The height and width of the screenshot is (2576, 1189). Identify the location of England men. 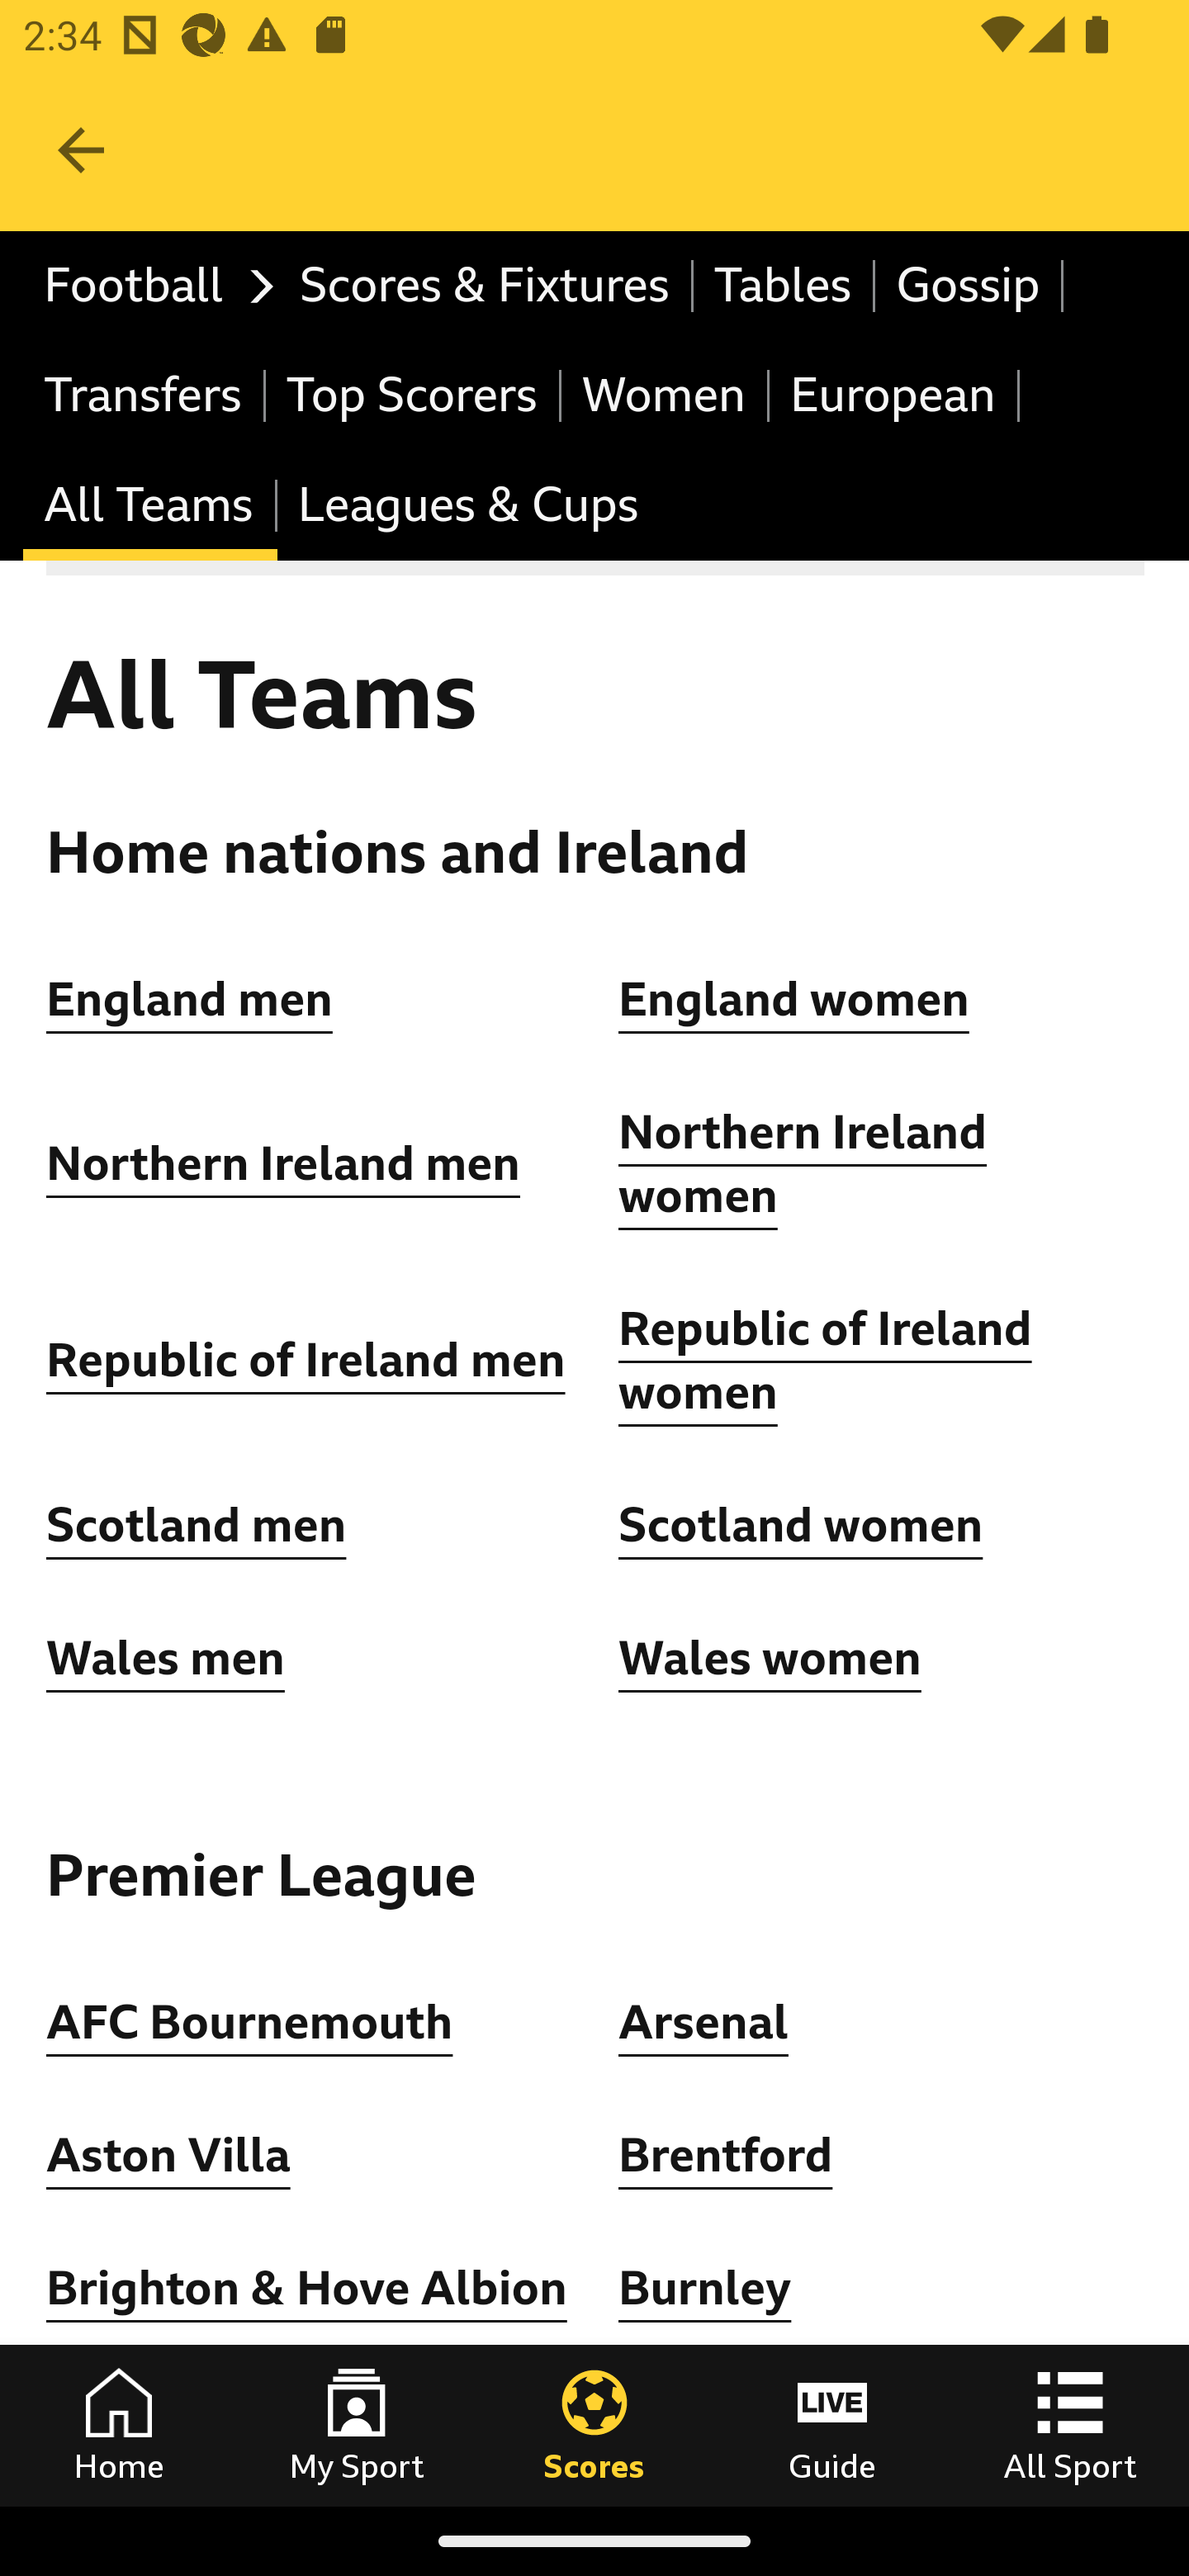
(191, 999).